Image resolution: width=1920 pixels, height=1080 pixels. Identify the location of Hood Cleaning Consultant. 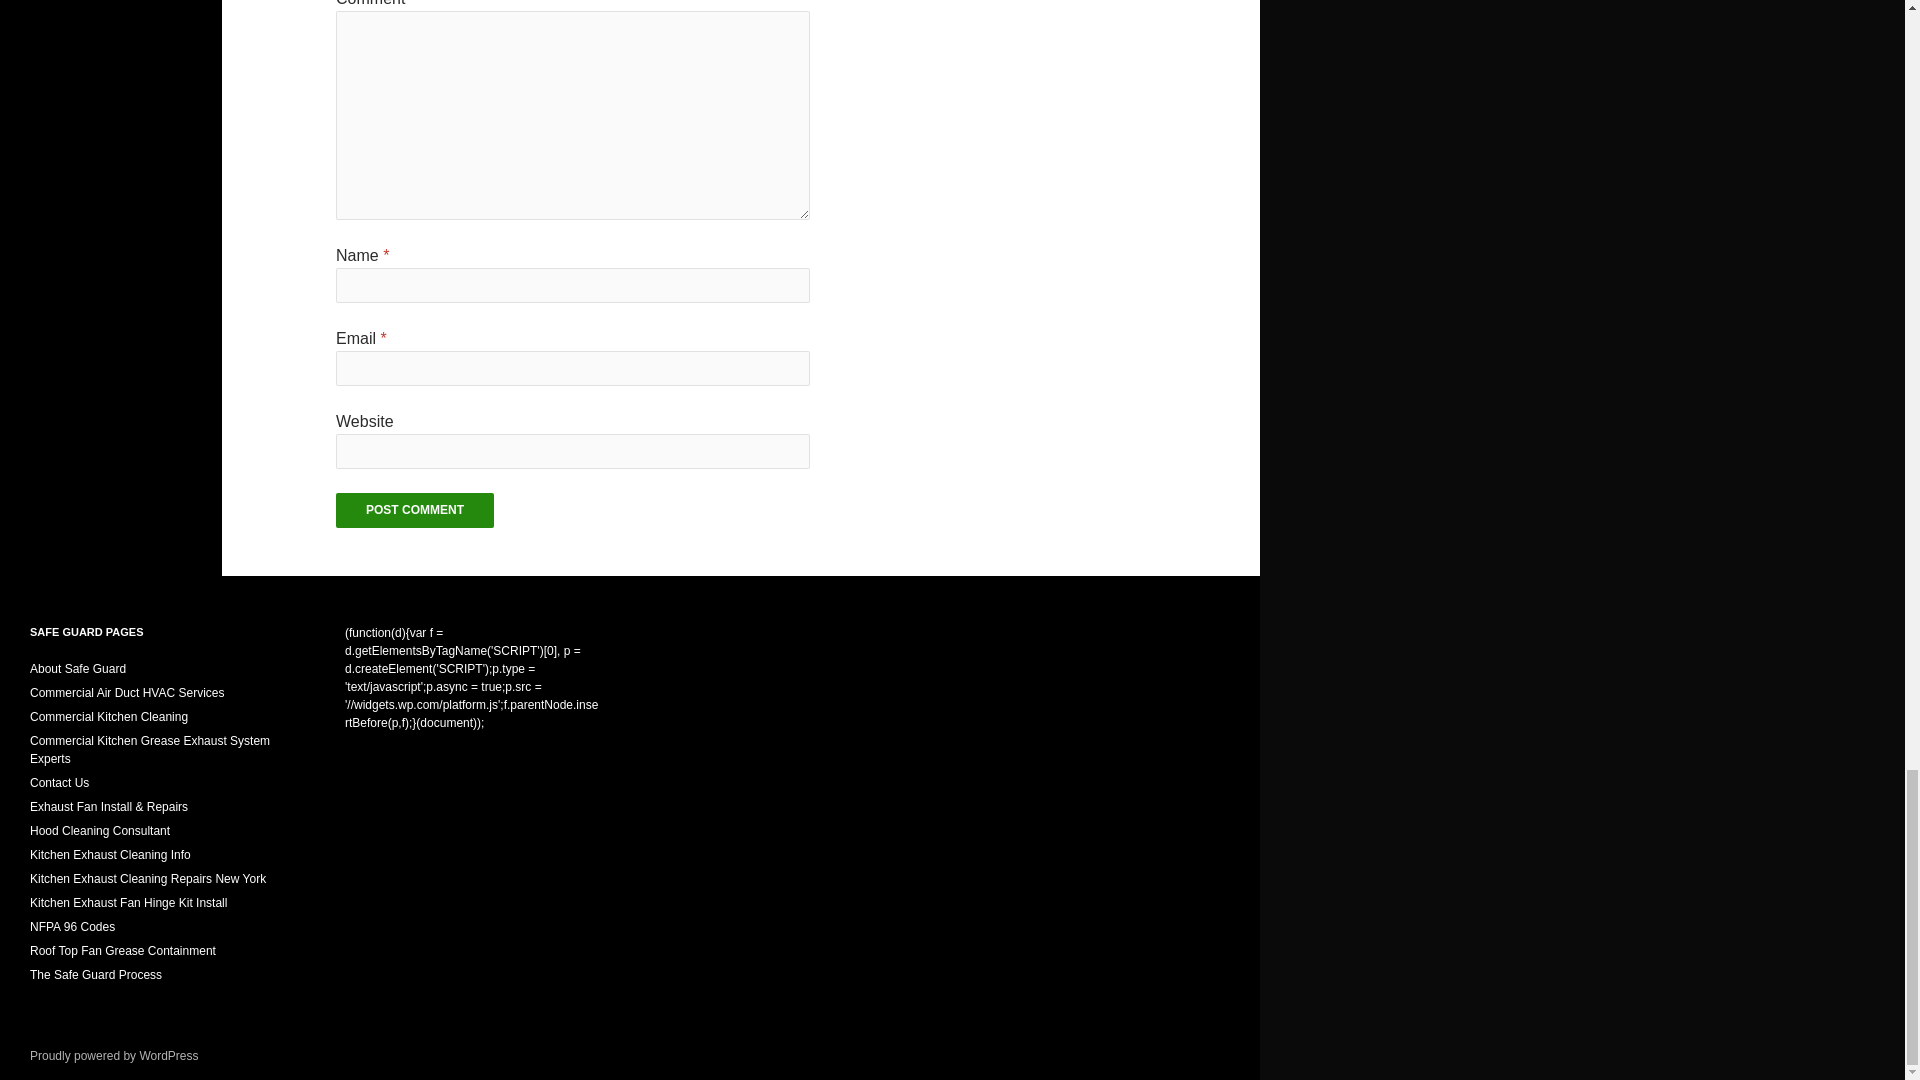
(100, 831).